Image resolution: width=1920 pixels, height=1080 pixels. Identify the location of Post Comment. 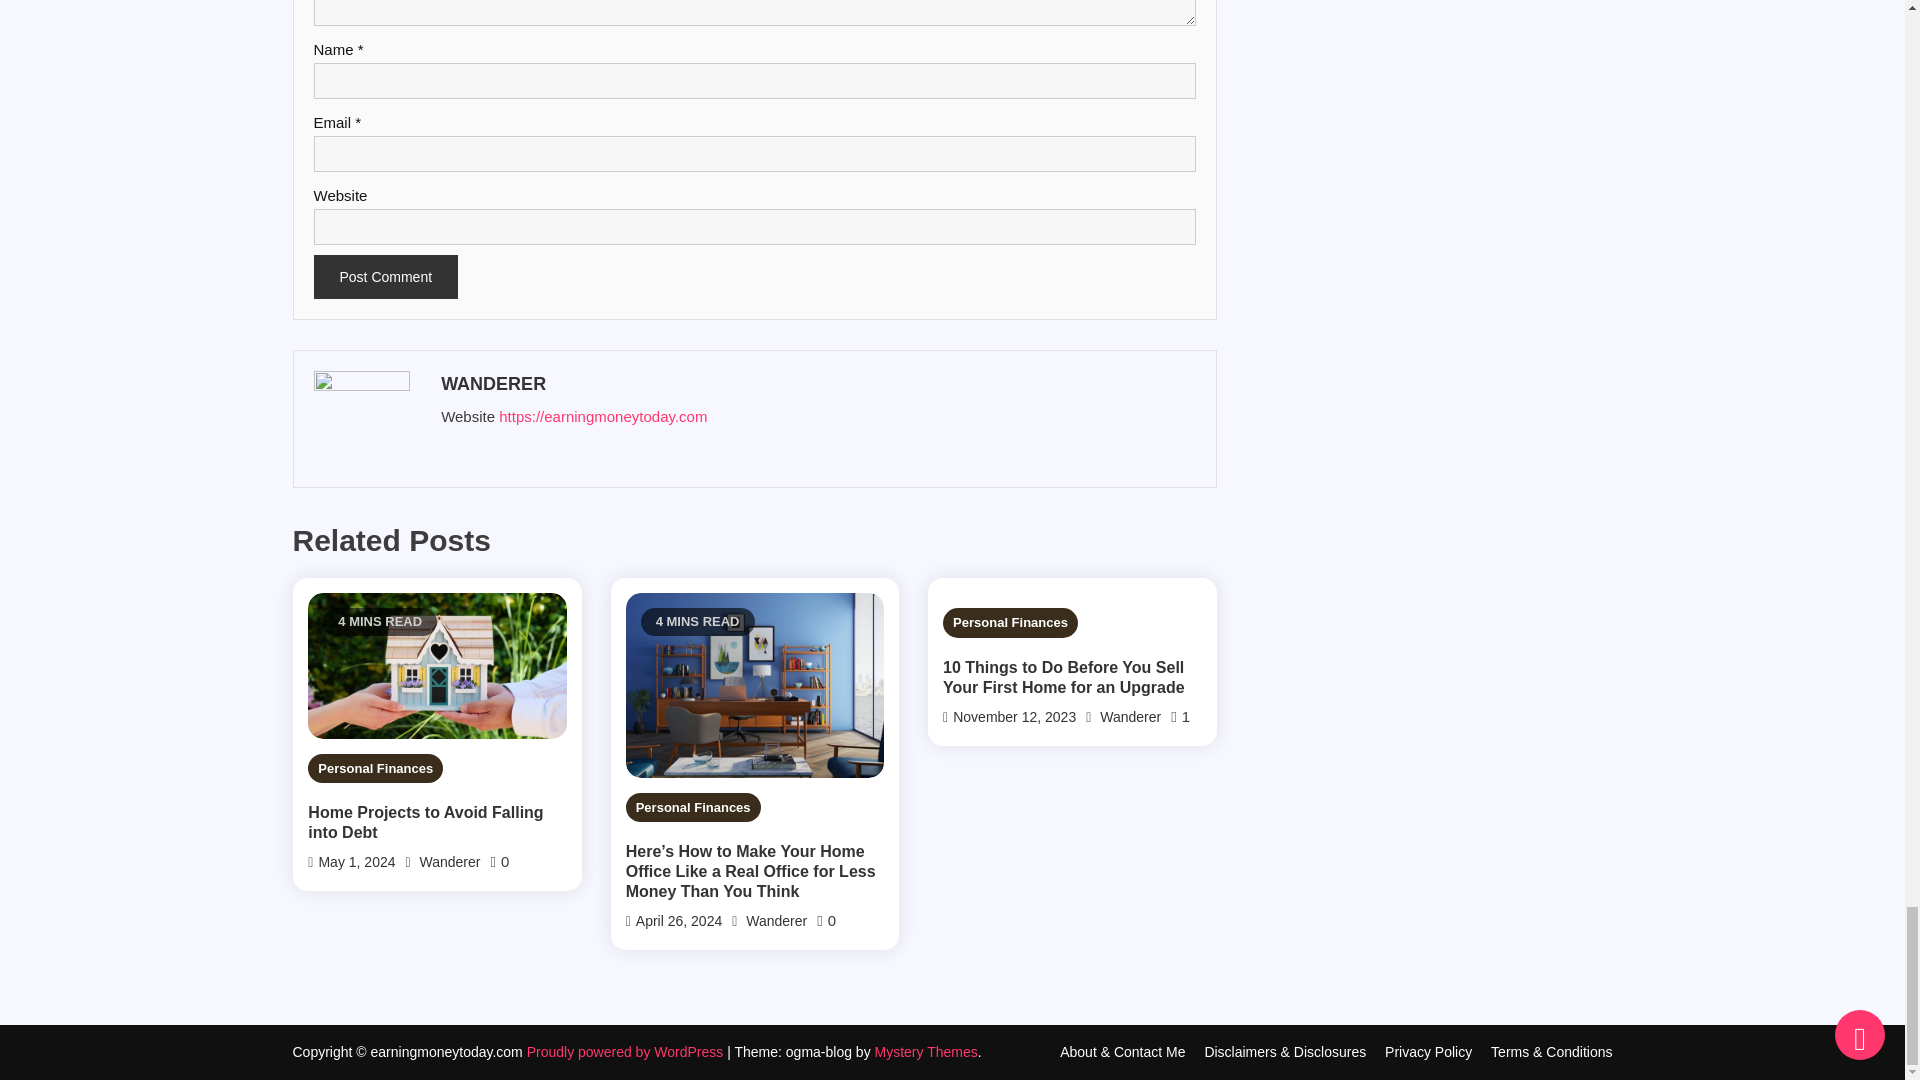
(386, 276).